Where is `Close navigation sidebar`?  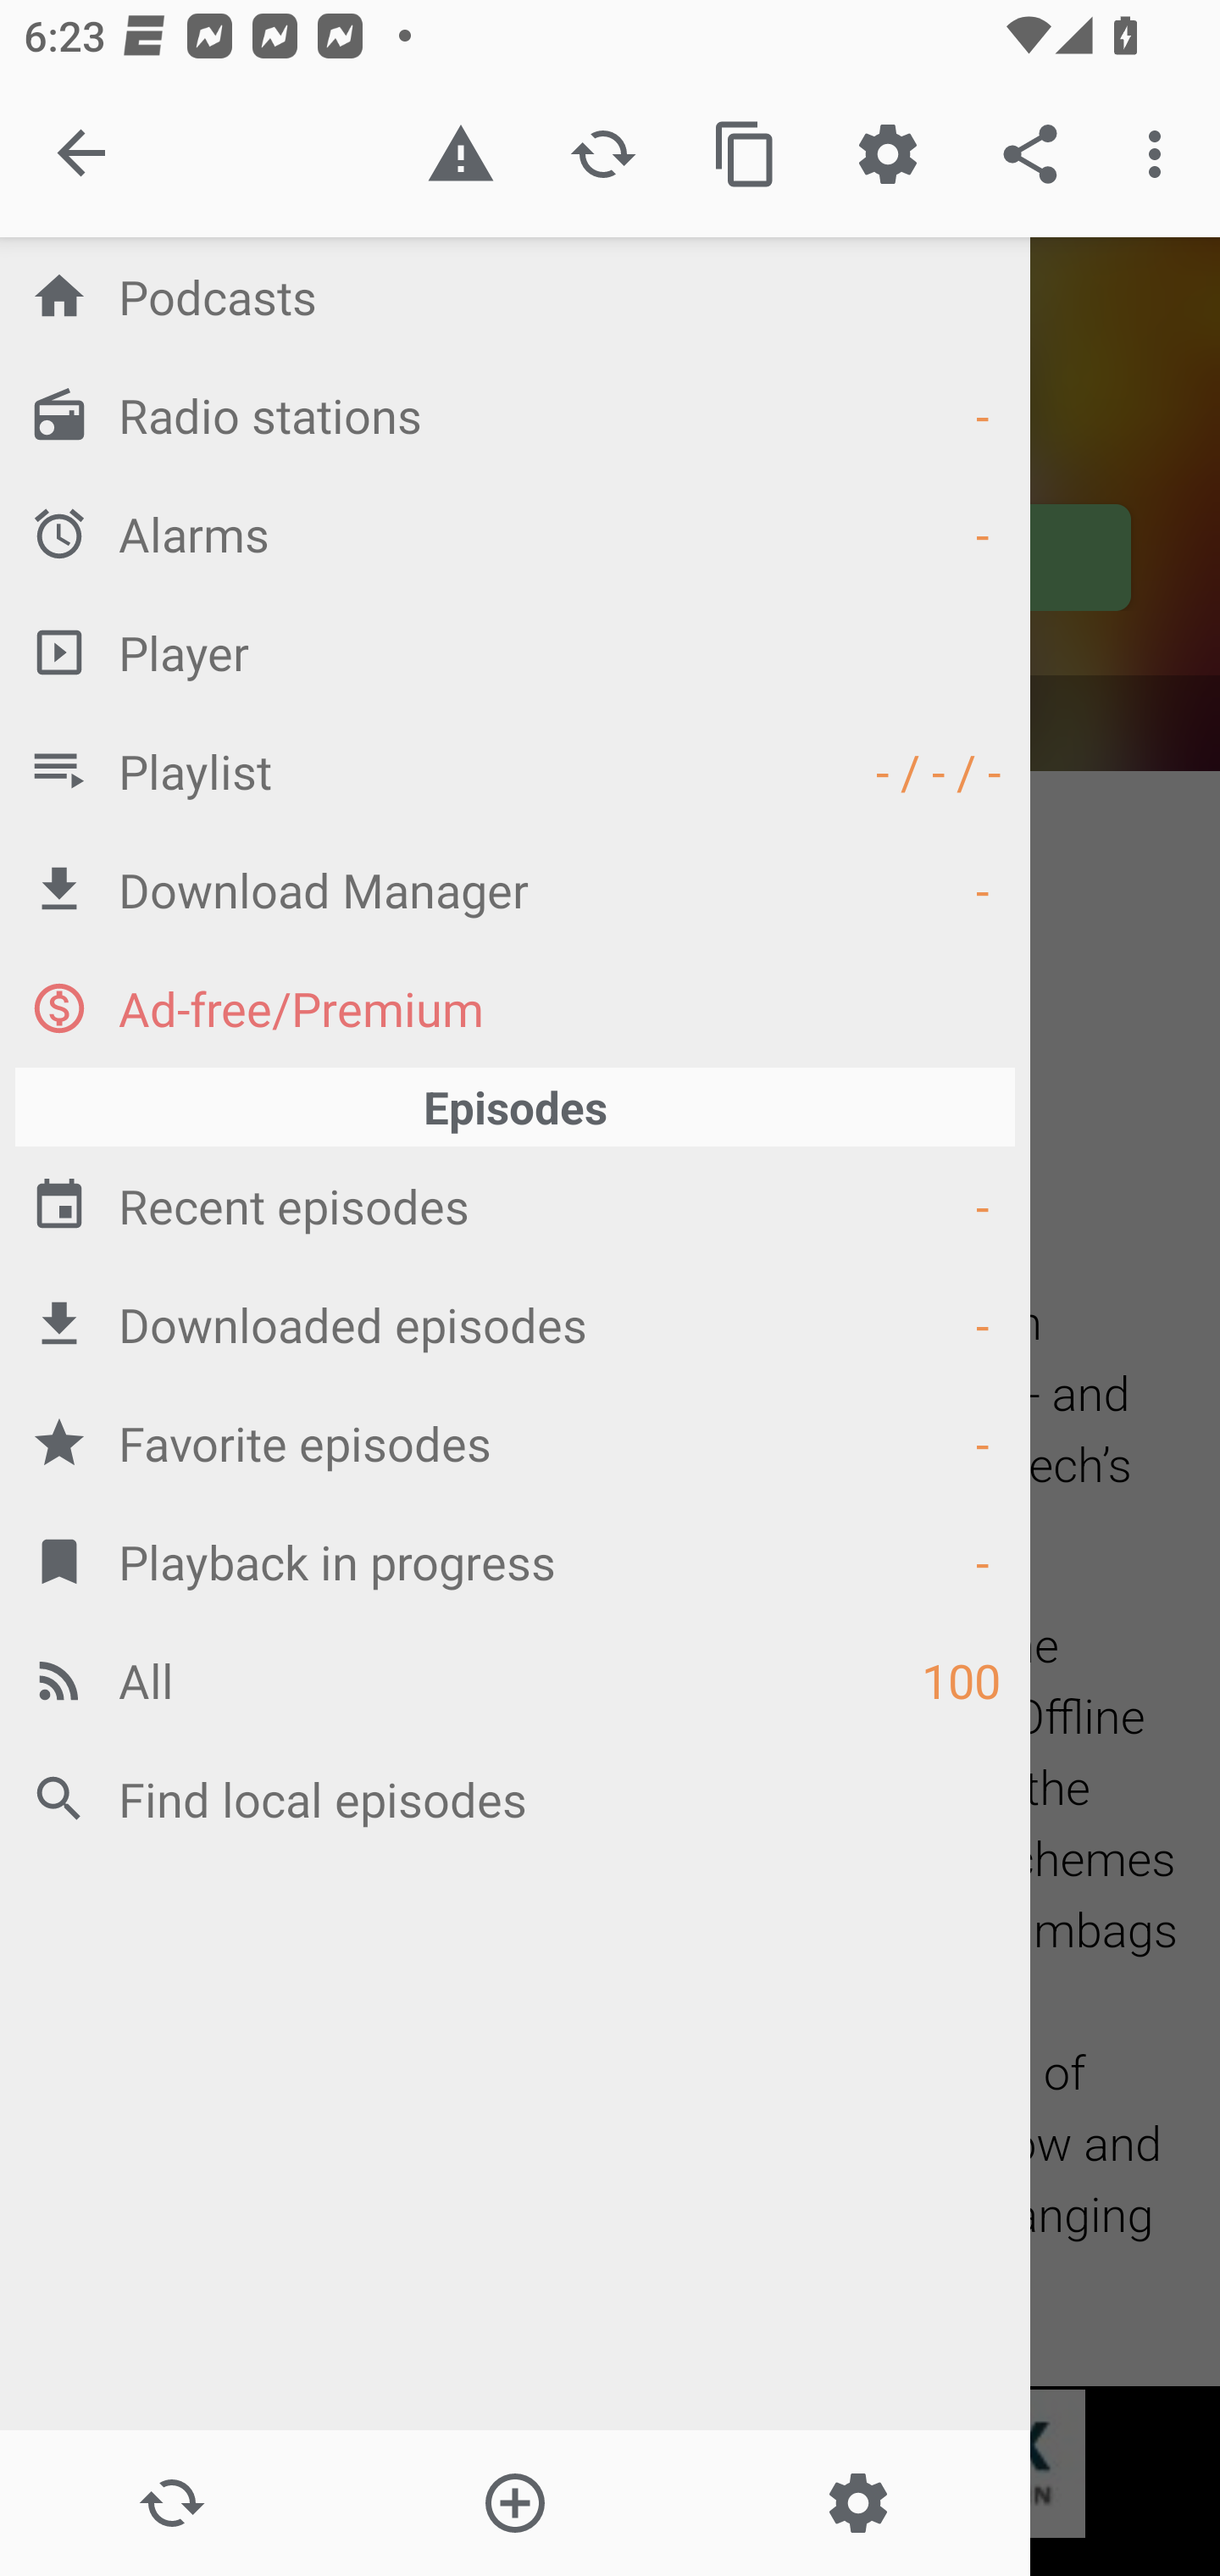
Close navigation sidebar is located at coordinates (83, 154).